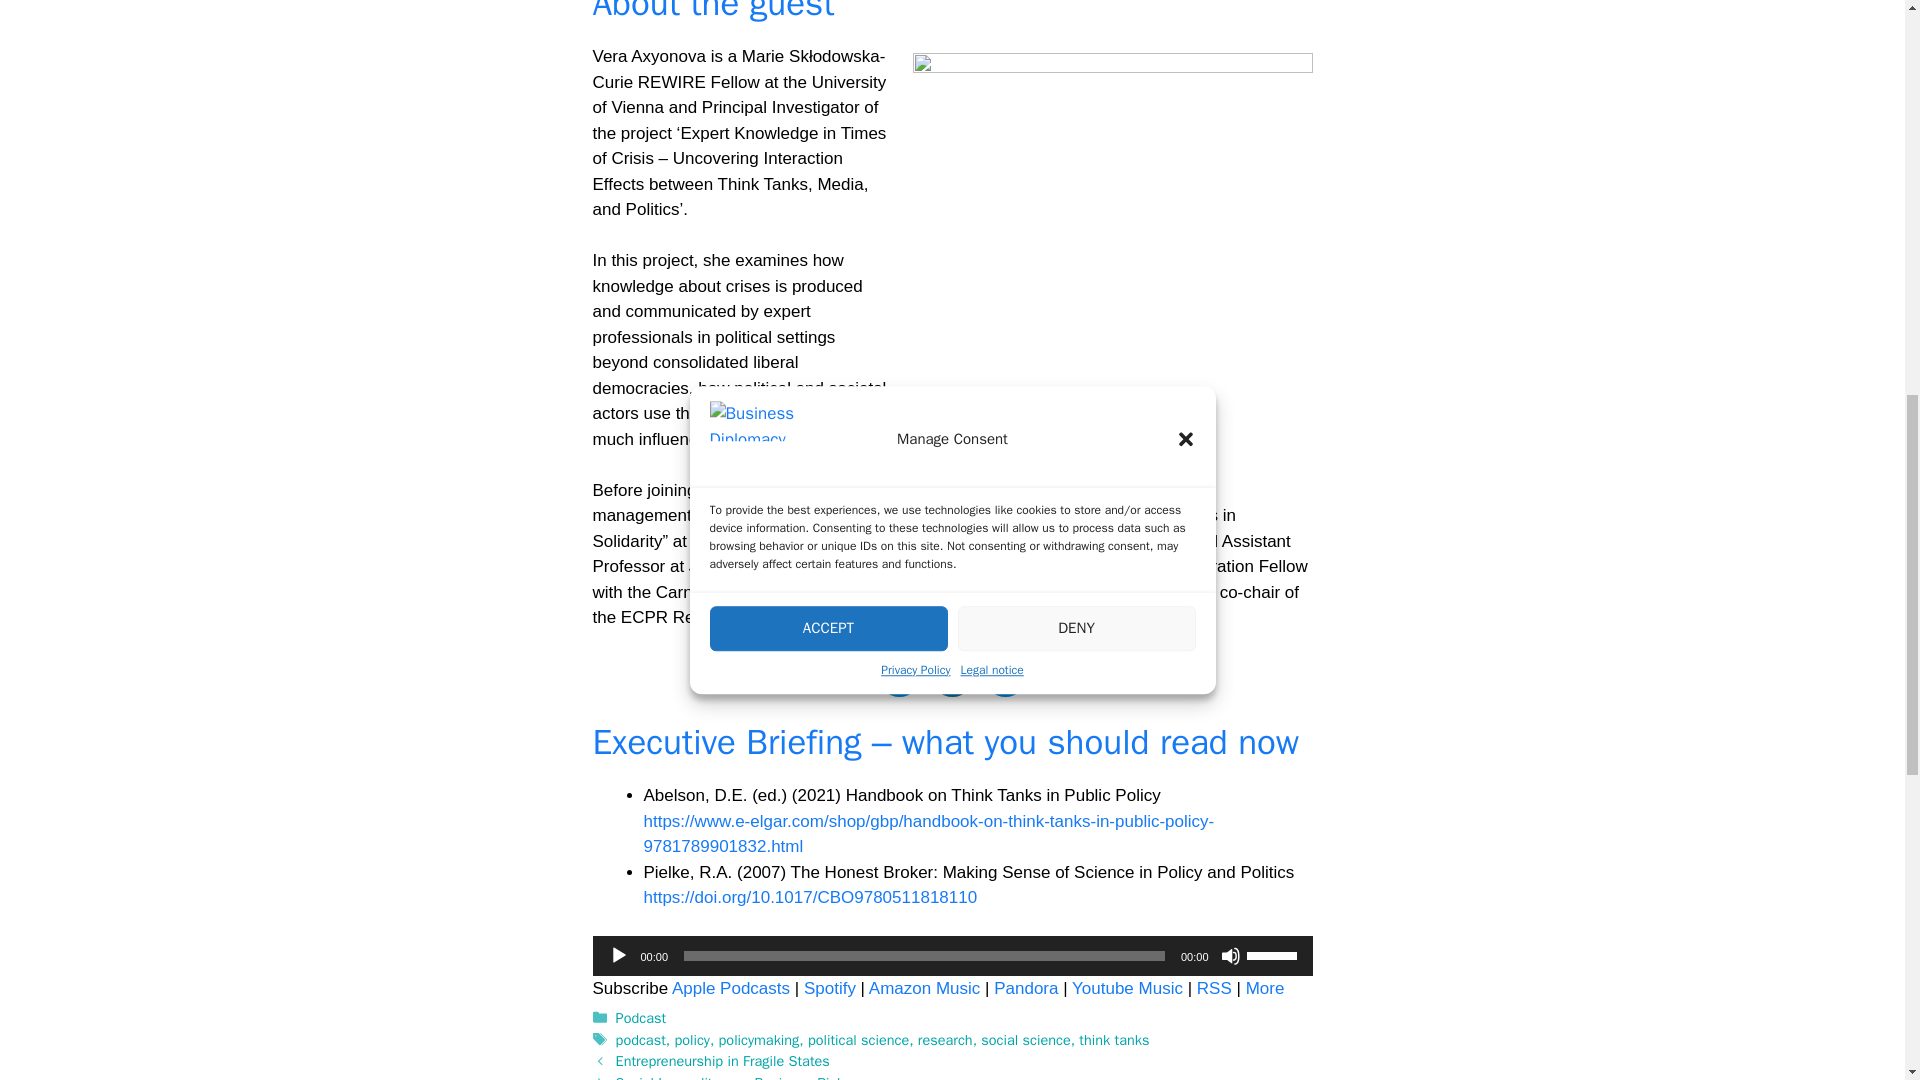  What do you see at coordinates (730, 988) in the screenshot?
I see `Subscribe on Apple Podcasts` at bounding box center [730, 988].